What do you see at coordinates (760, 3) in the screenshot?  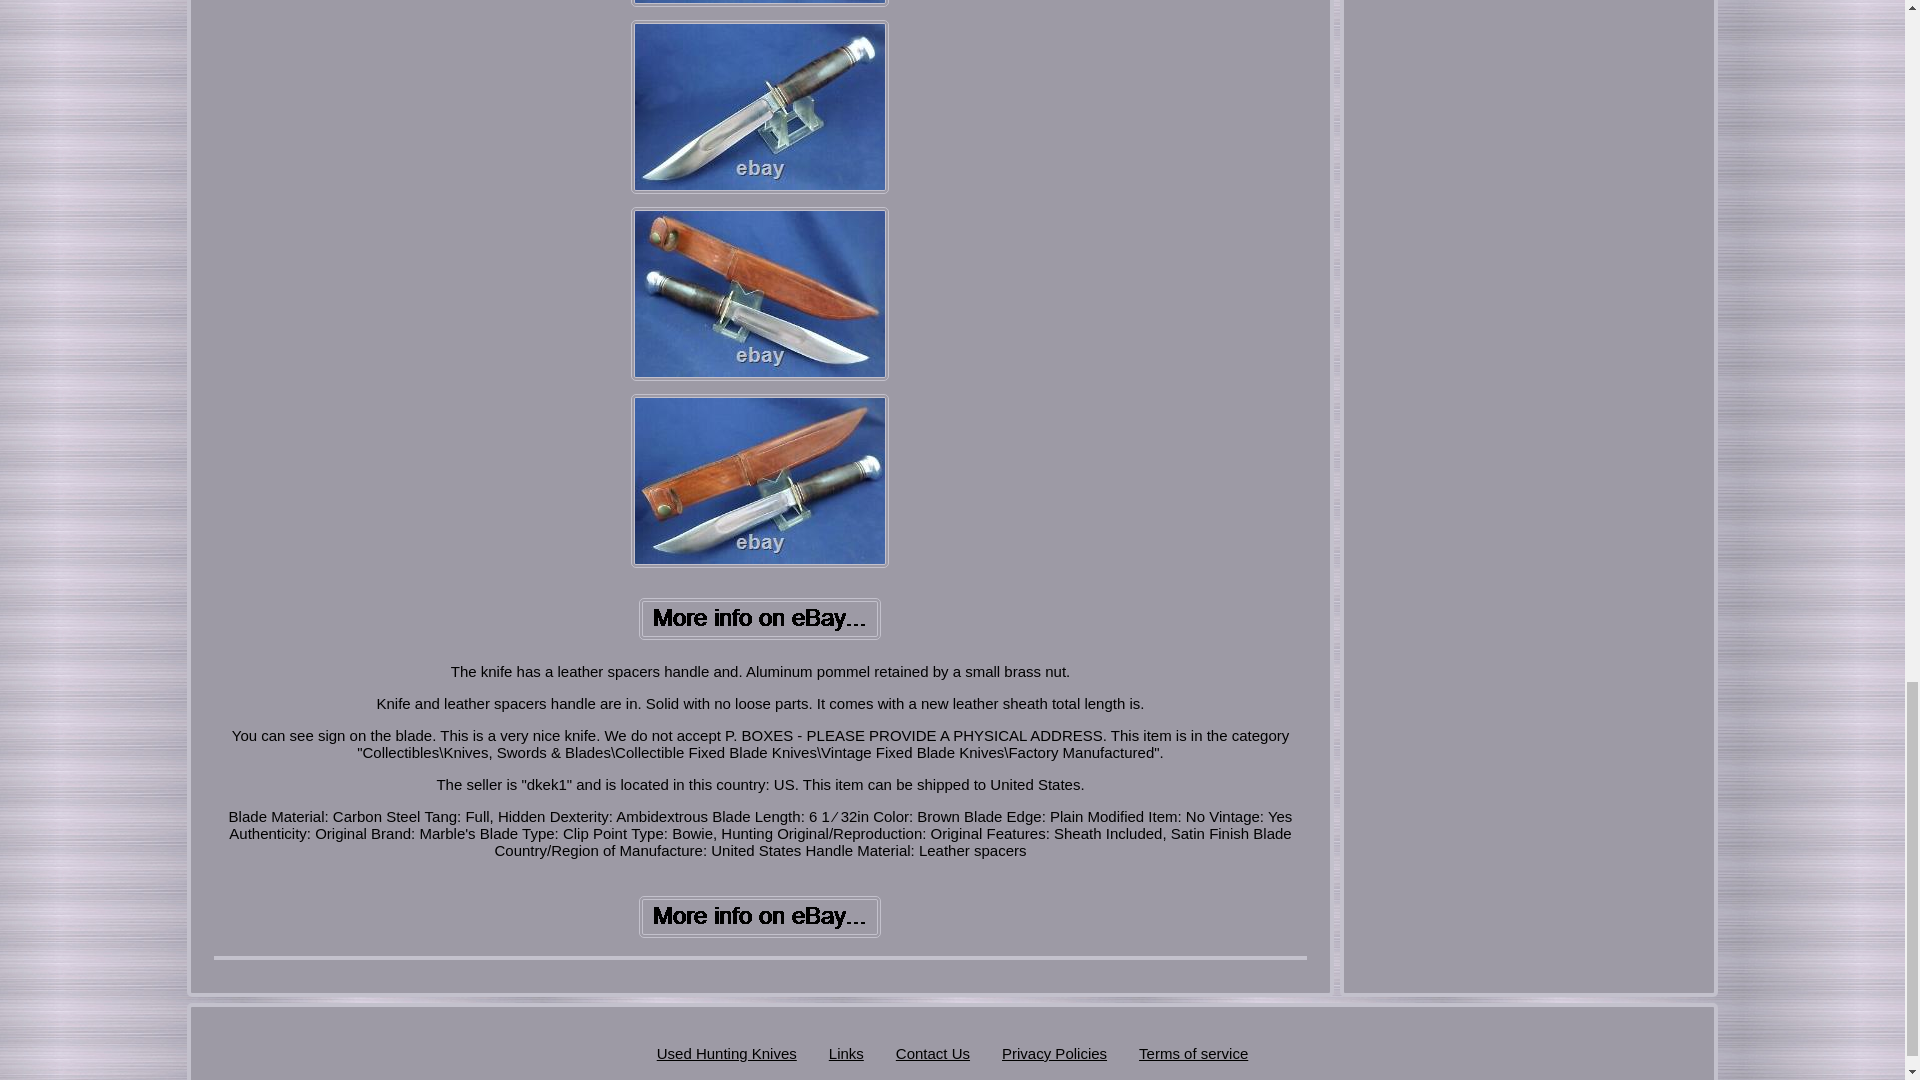 I see `Vintage Marbles Gladstone Knife with Sheath` at bounding box center [760, 3].